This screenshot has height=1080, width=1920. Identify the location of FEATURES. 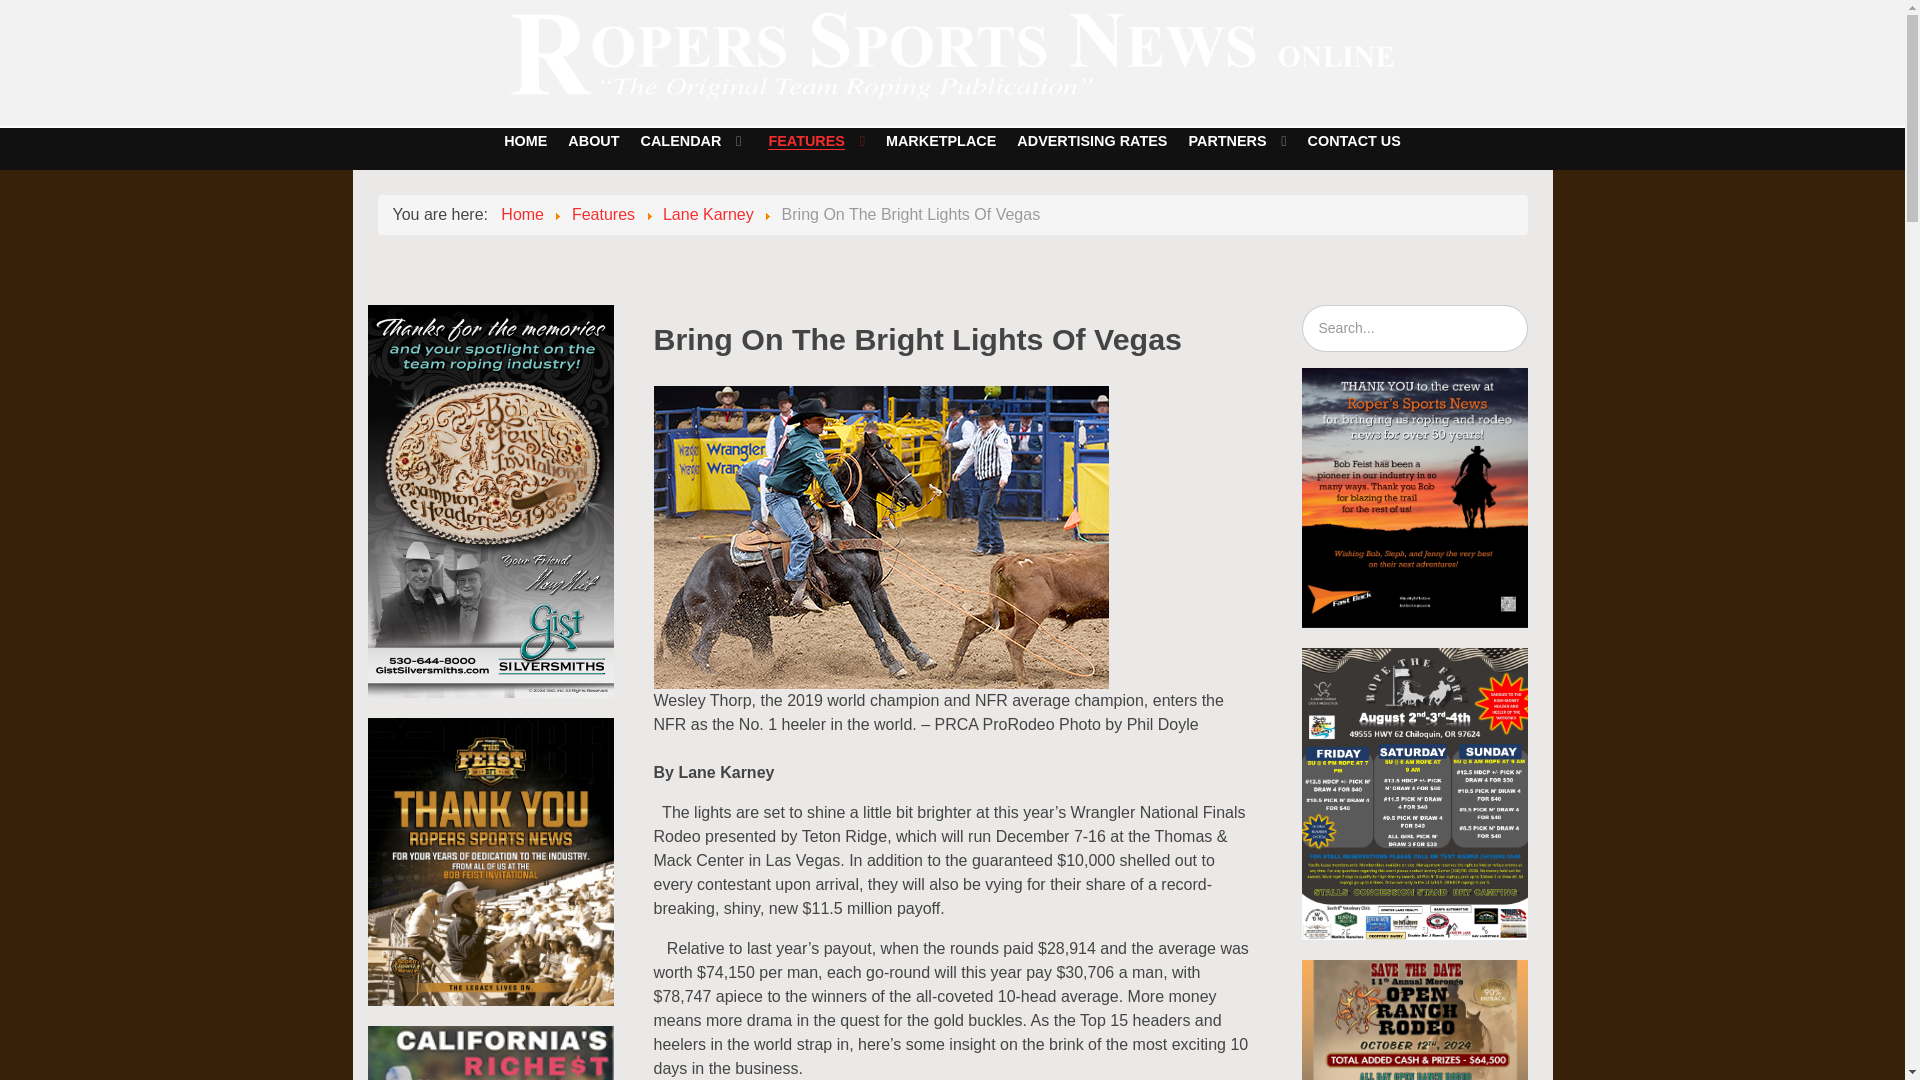
(816, 141).